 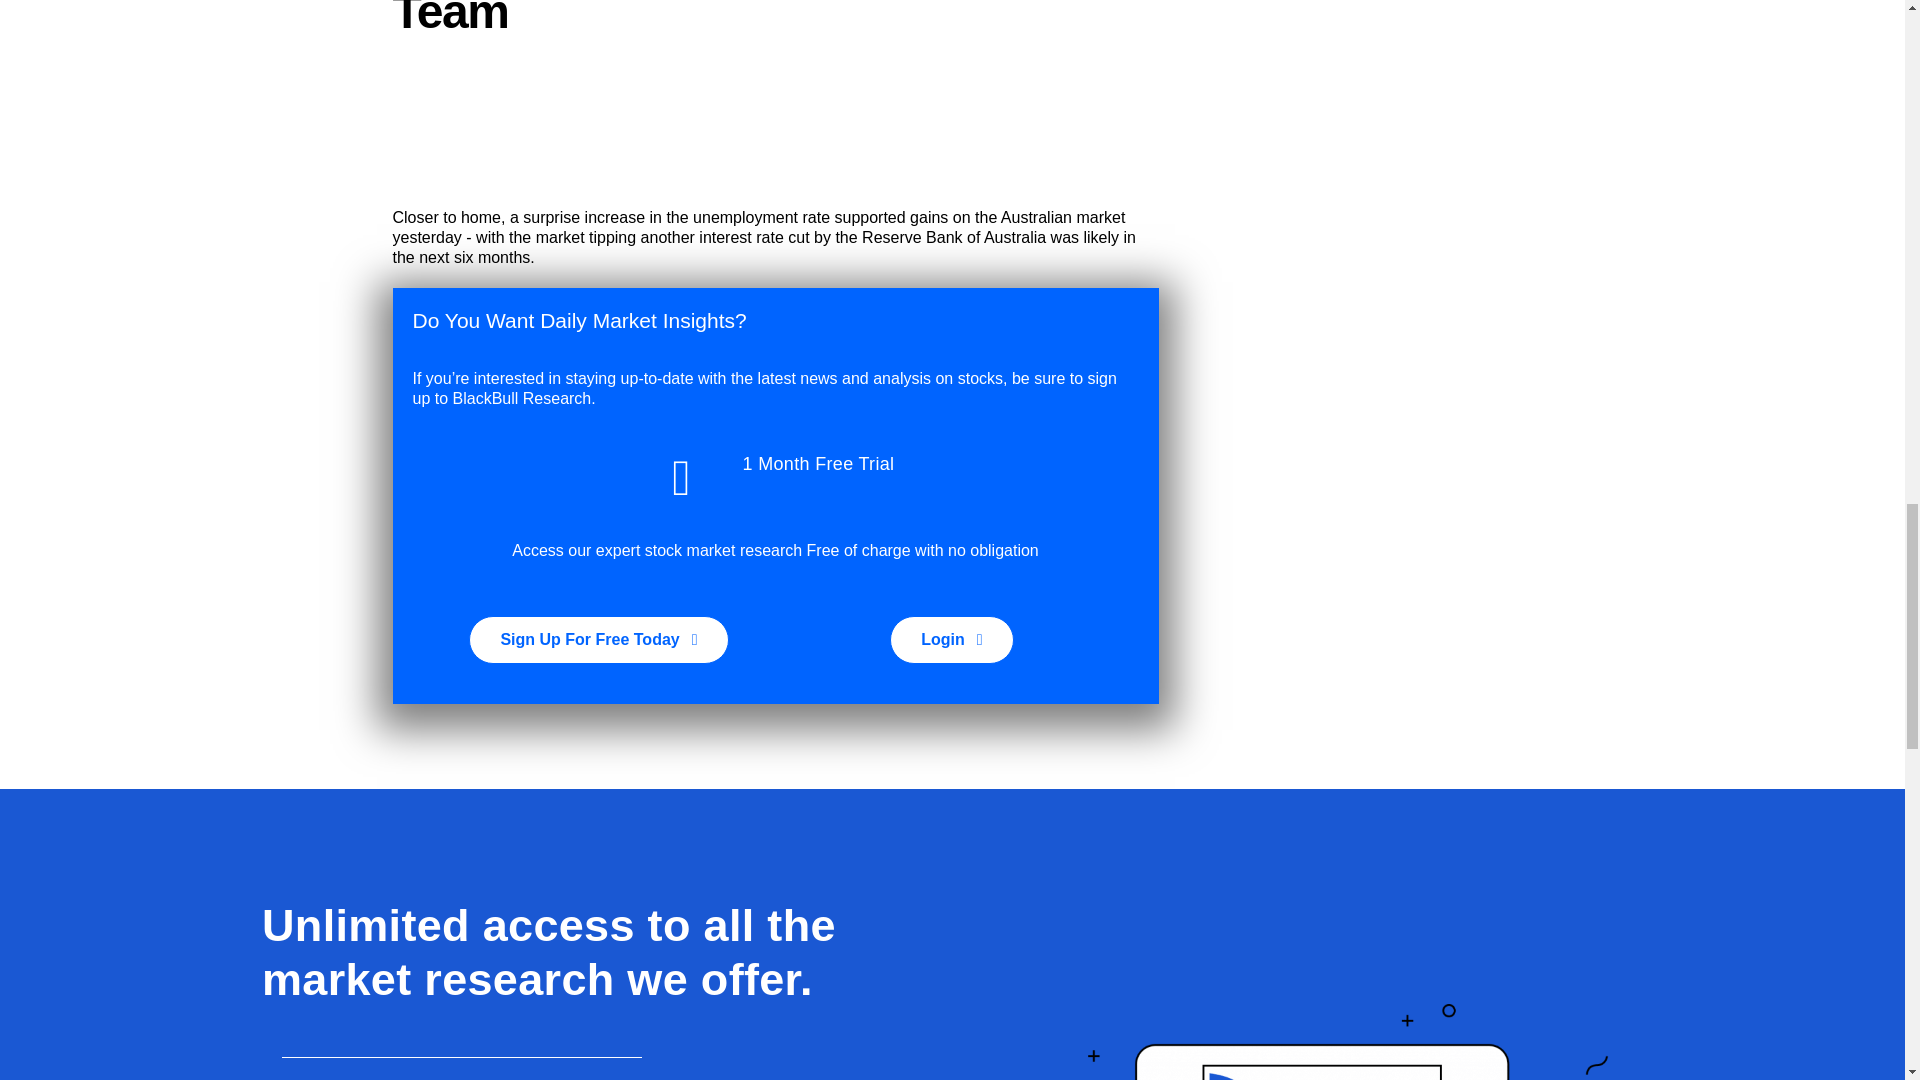 What do you see at coordinates (952, 640) in the screenshot?
I see `Login` at bounding box center [952, 640].